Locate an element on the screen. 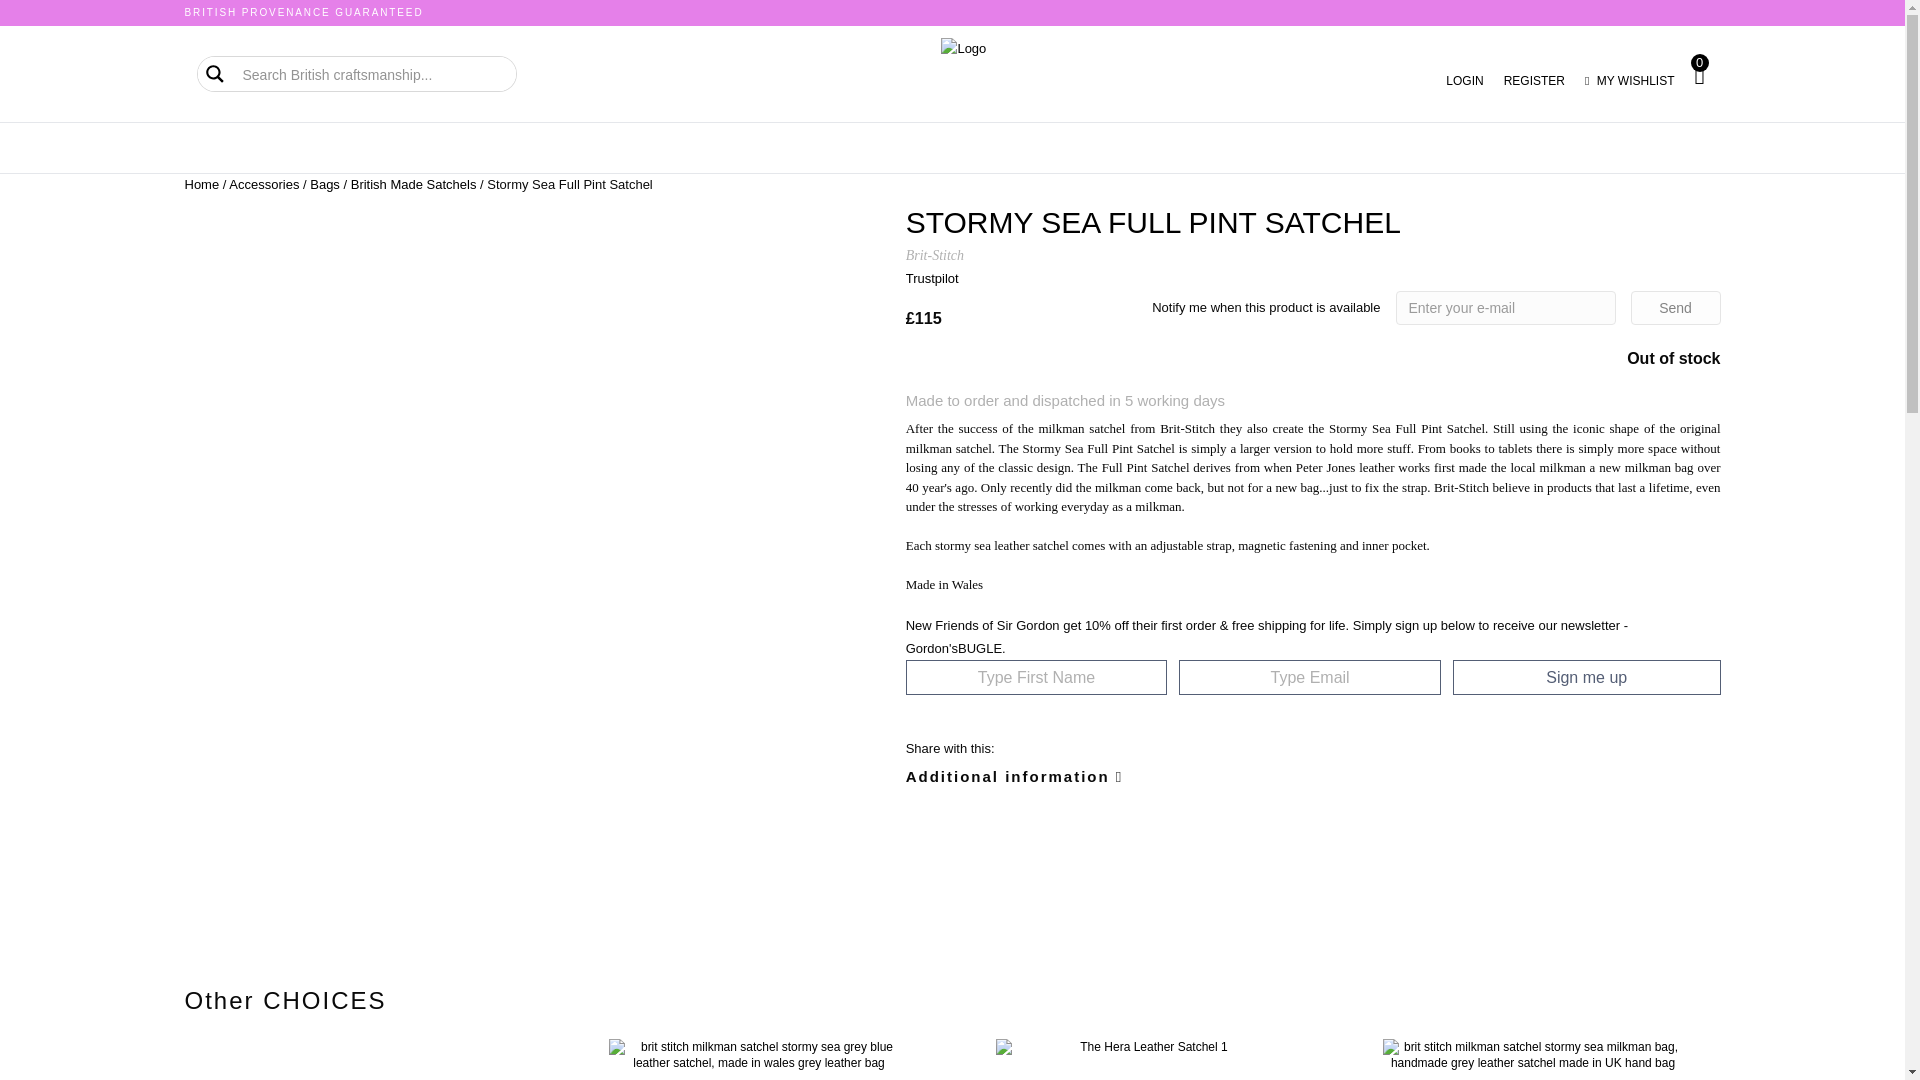 The image size is (1920, 1080). British Made Satchels is located at coordinates (414, 184).